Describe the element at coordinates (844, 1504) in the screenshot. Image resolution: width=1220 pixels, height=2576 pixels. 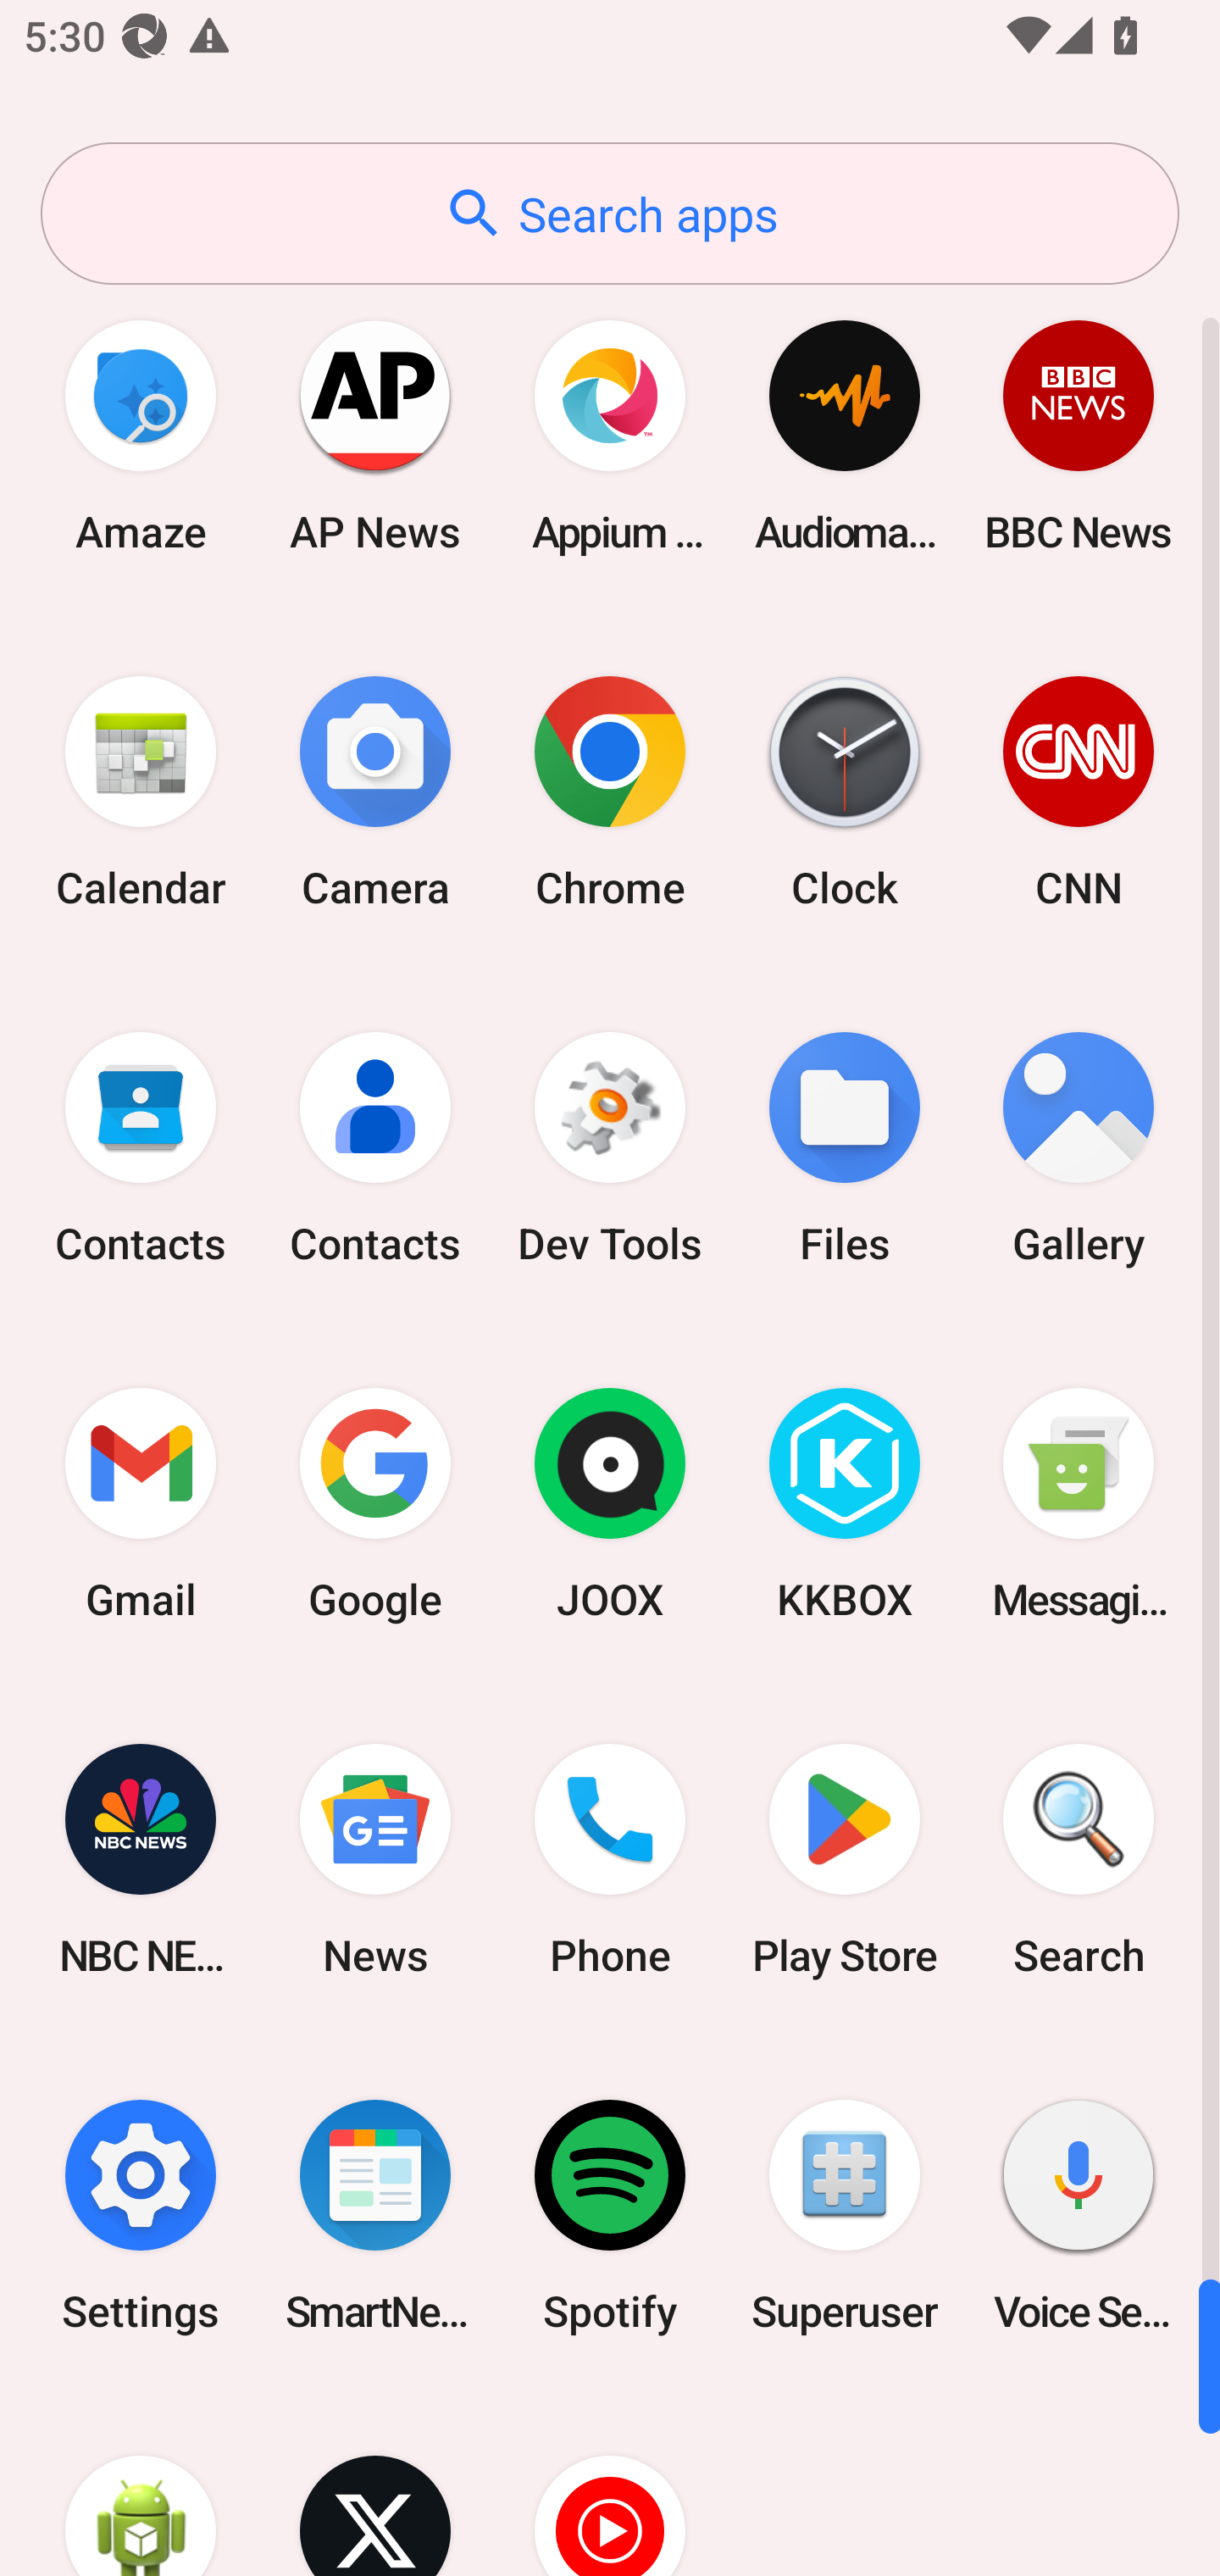
I see `KKBOX` at that location.